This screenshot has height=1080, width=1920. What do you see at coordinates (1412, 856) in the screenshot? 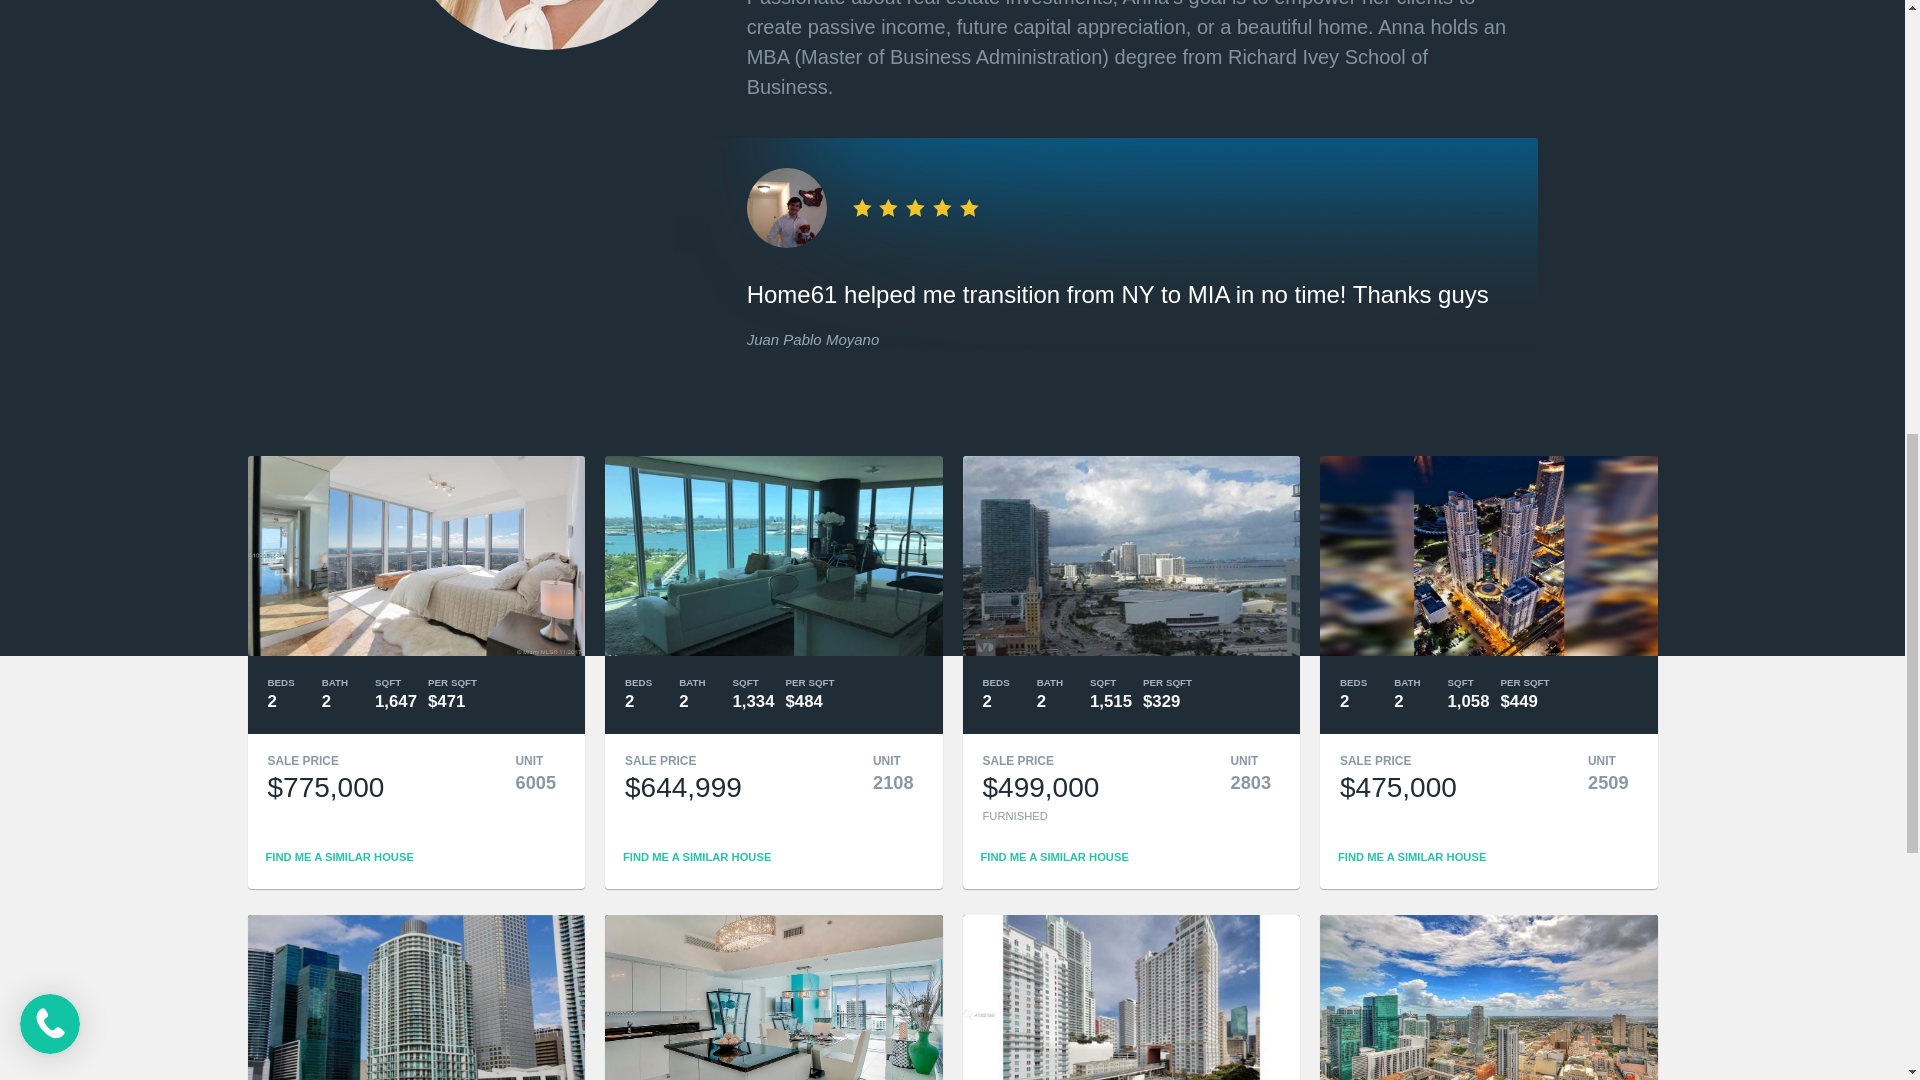
I see `FIND ME A SIMILAR HOUSE` at bounding box center [1412, 856].